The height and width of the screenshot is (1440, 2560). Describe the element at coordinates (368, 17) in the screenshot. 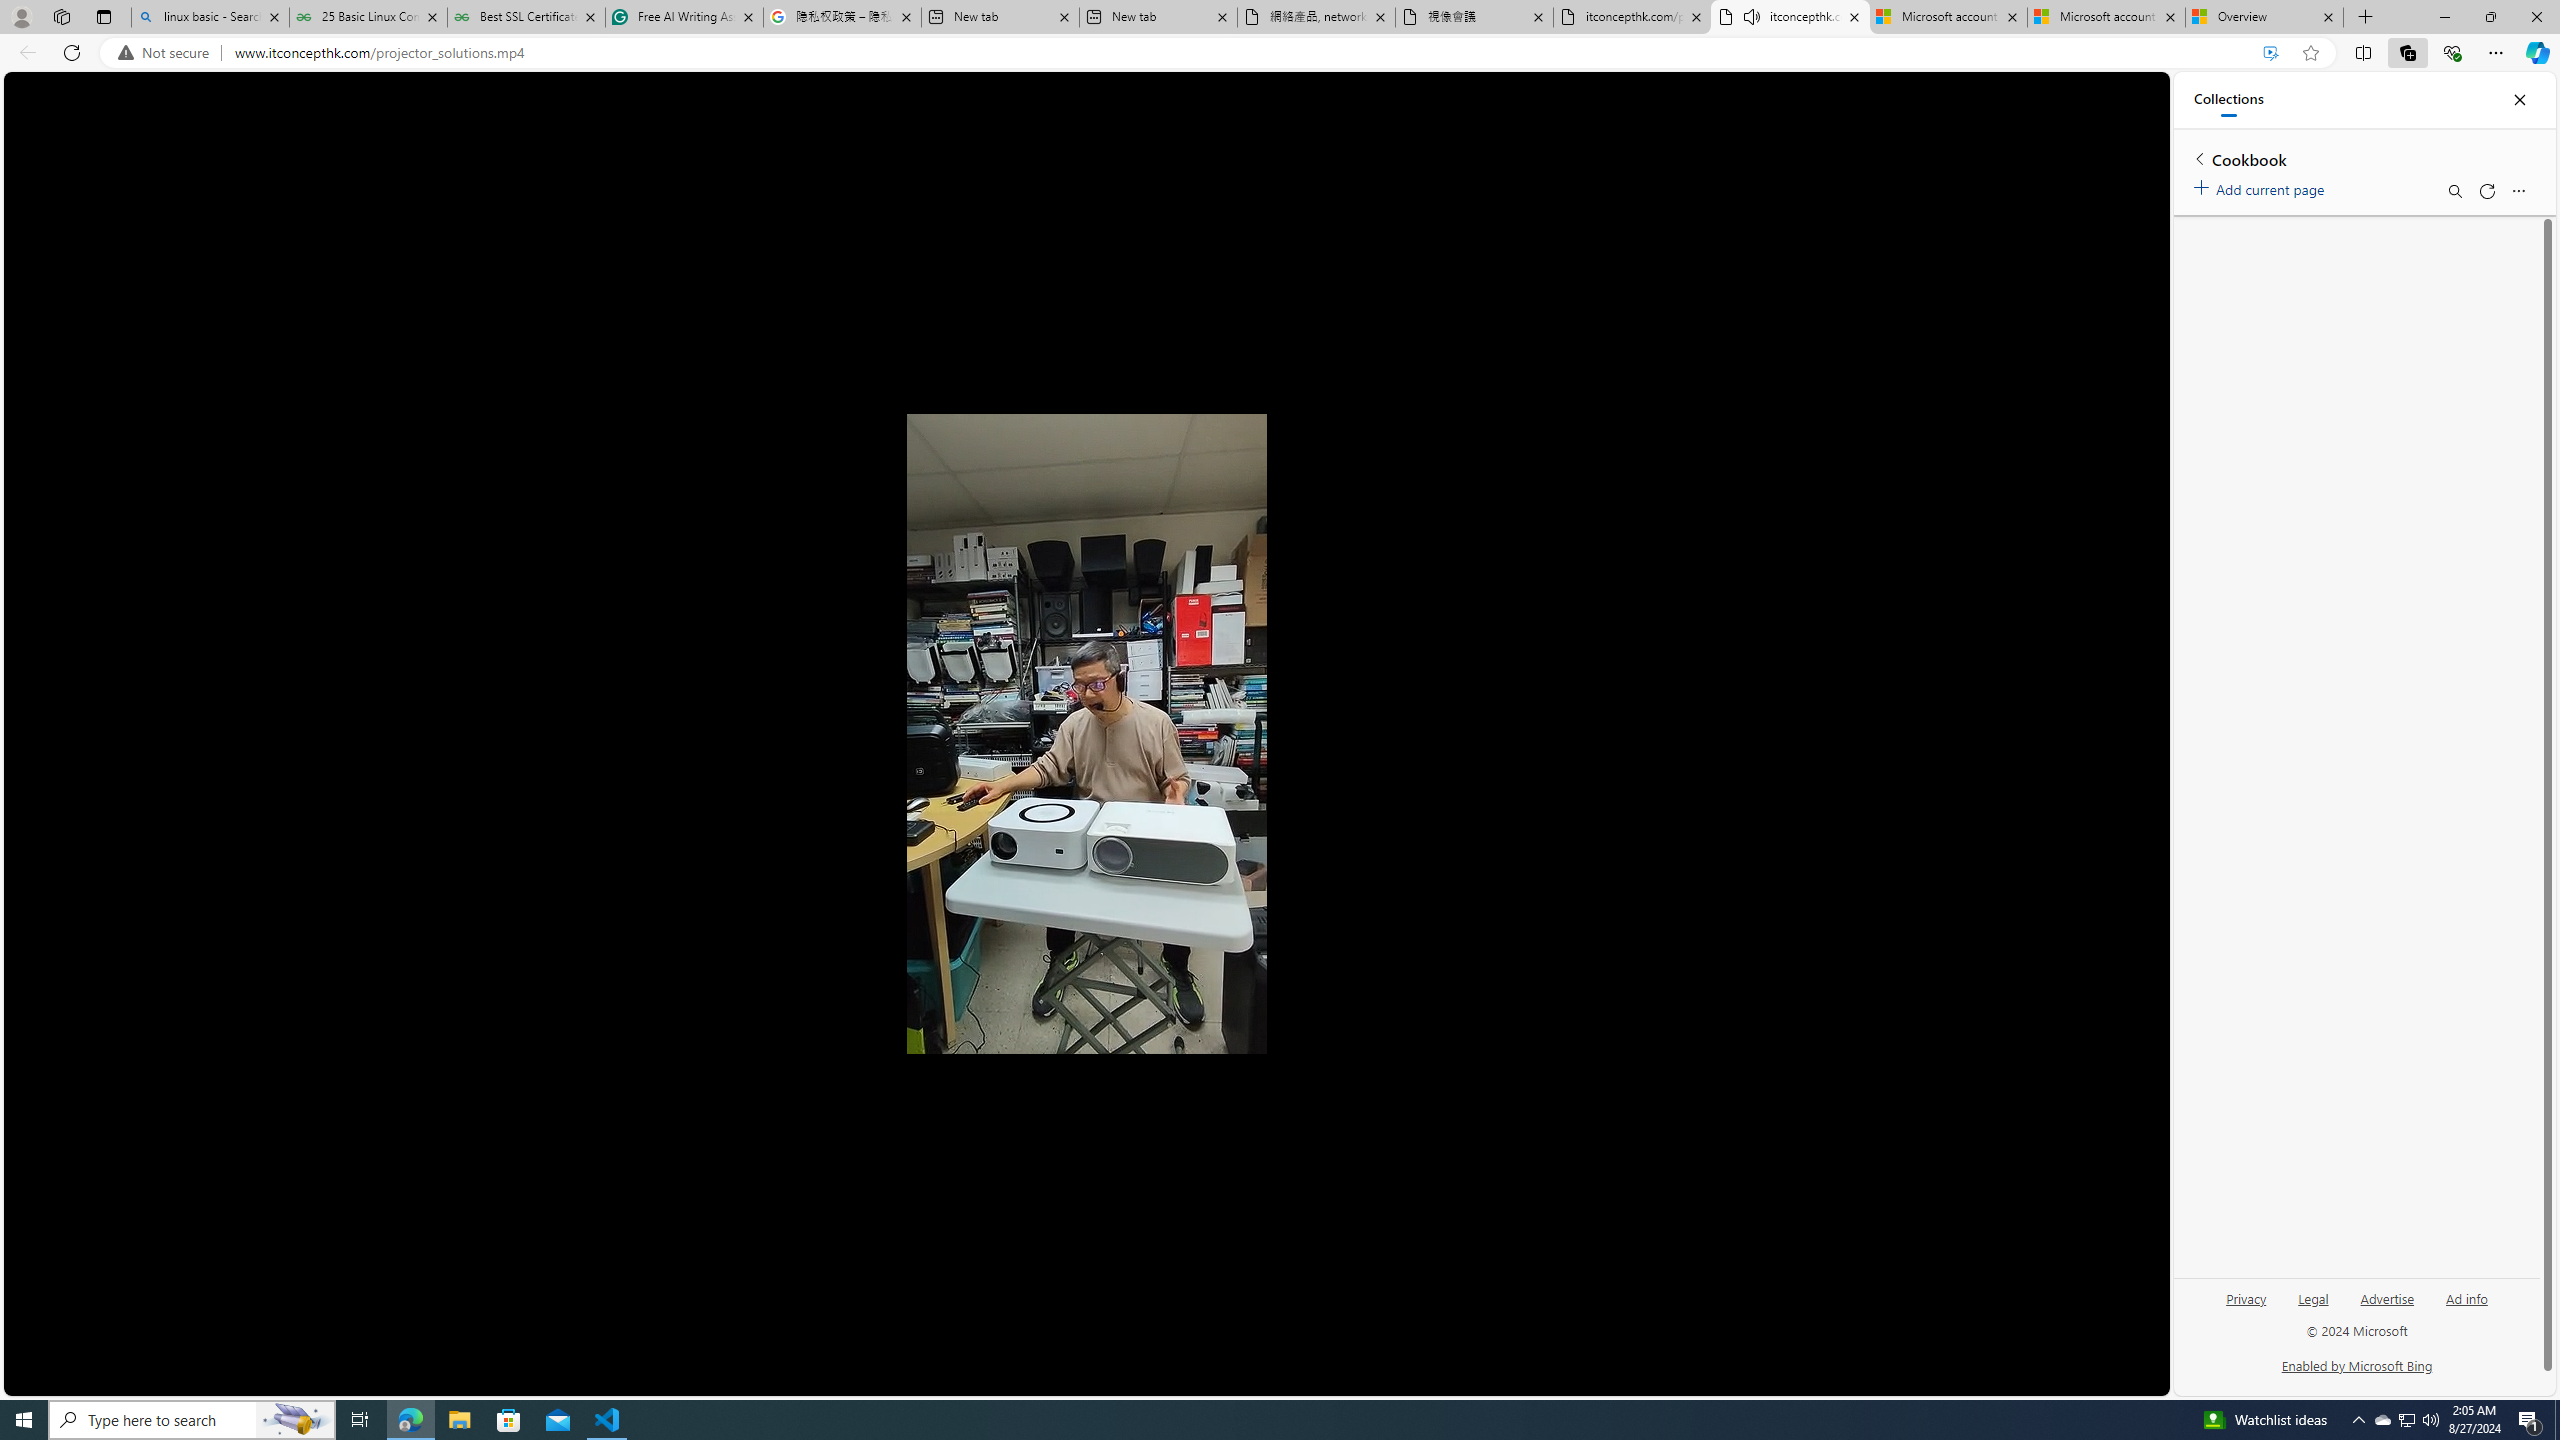

I see `25 Basic Linux Commands For Beginners - GeeksforGeeks` at that location.